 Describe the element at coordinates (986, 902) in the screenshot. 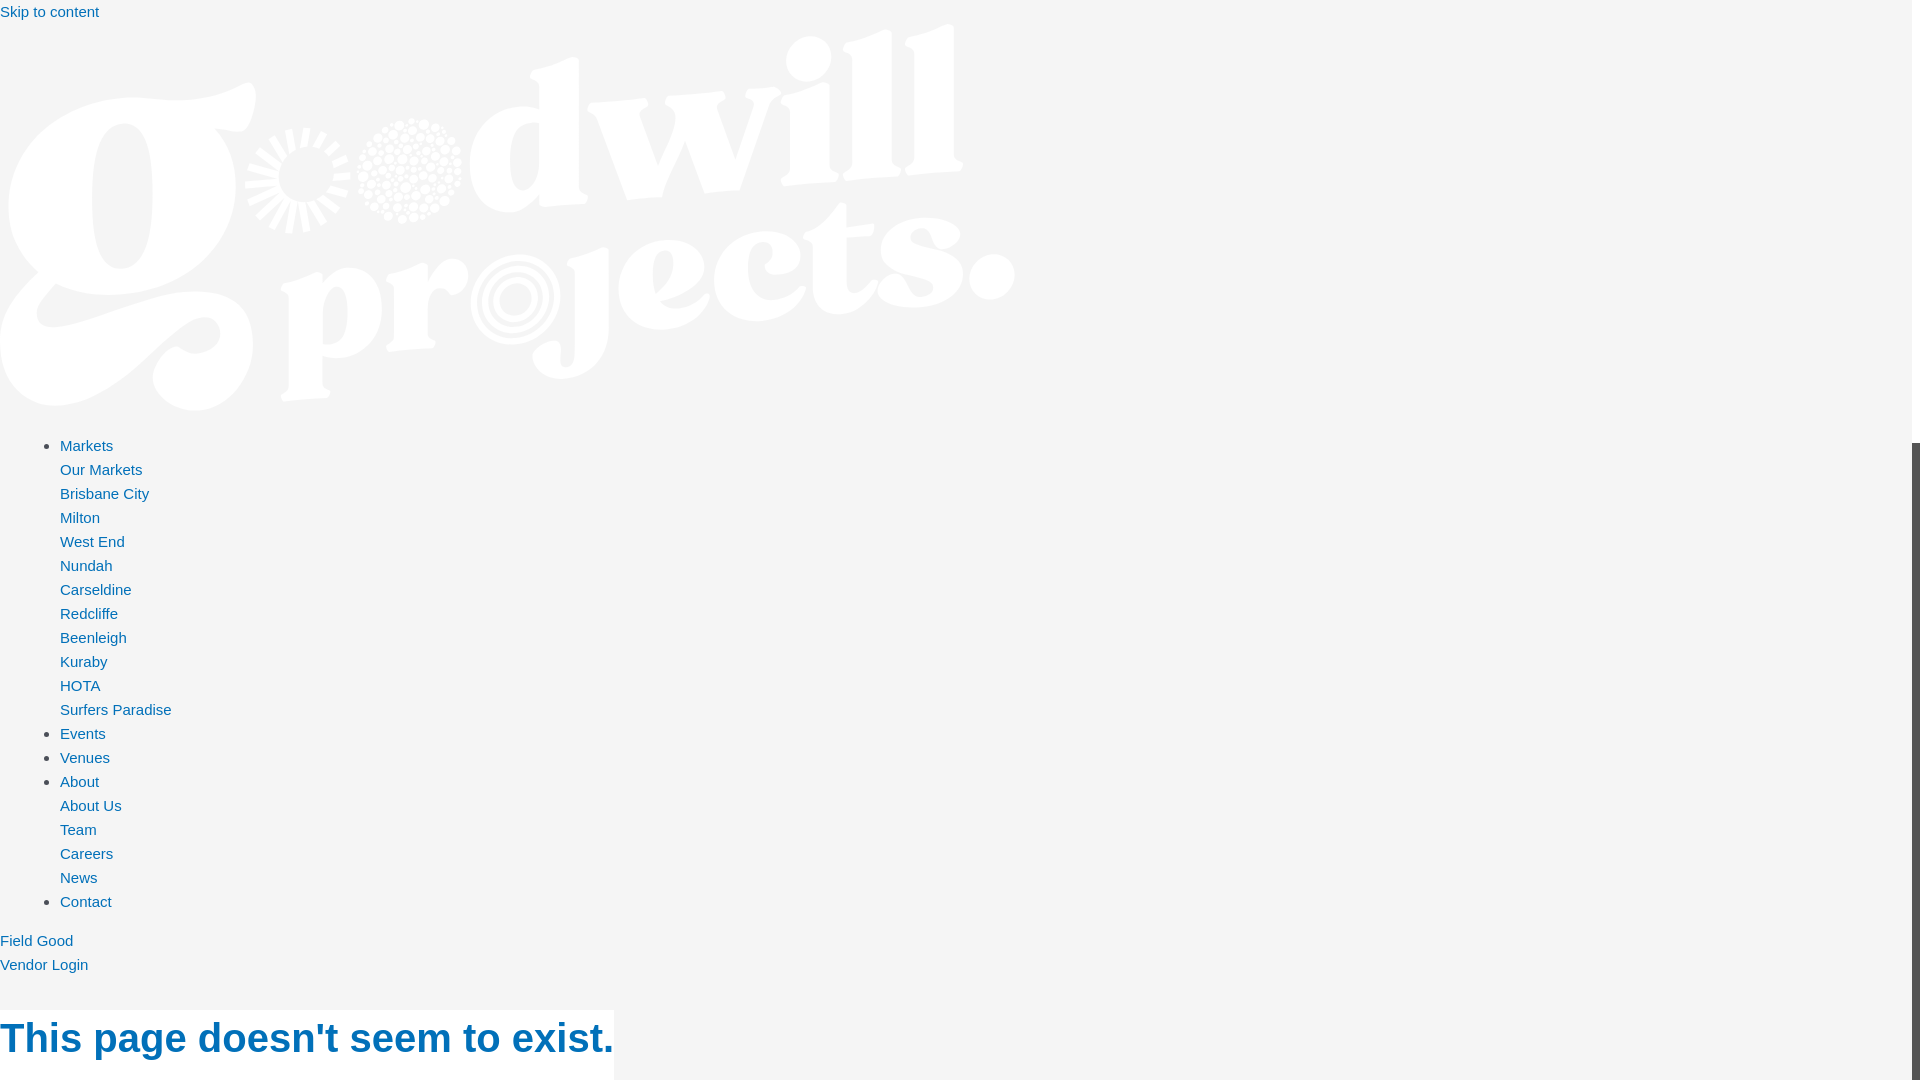

I see `Contact` at that location.